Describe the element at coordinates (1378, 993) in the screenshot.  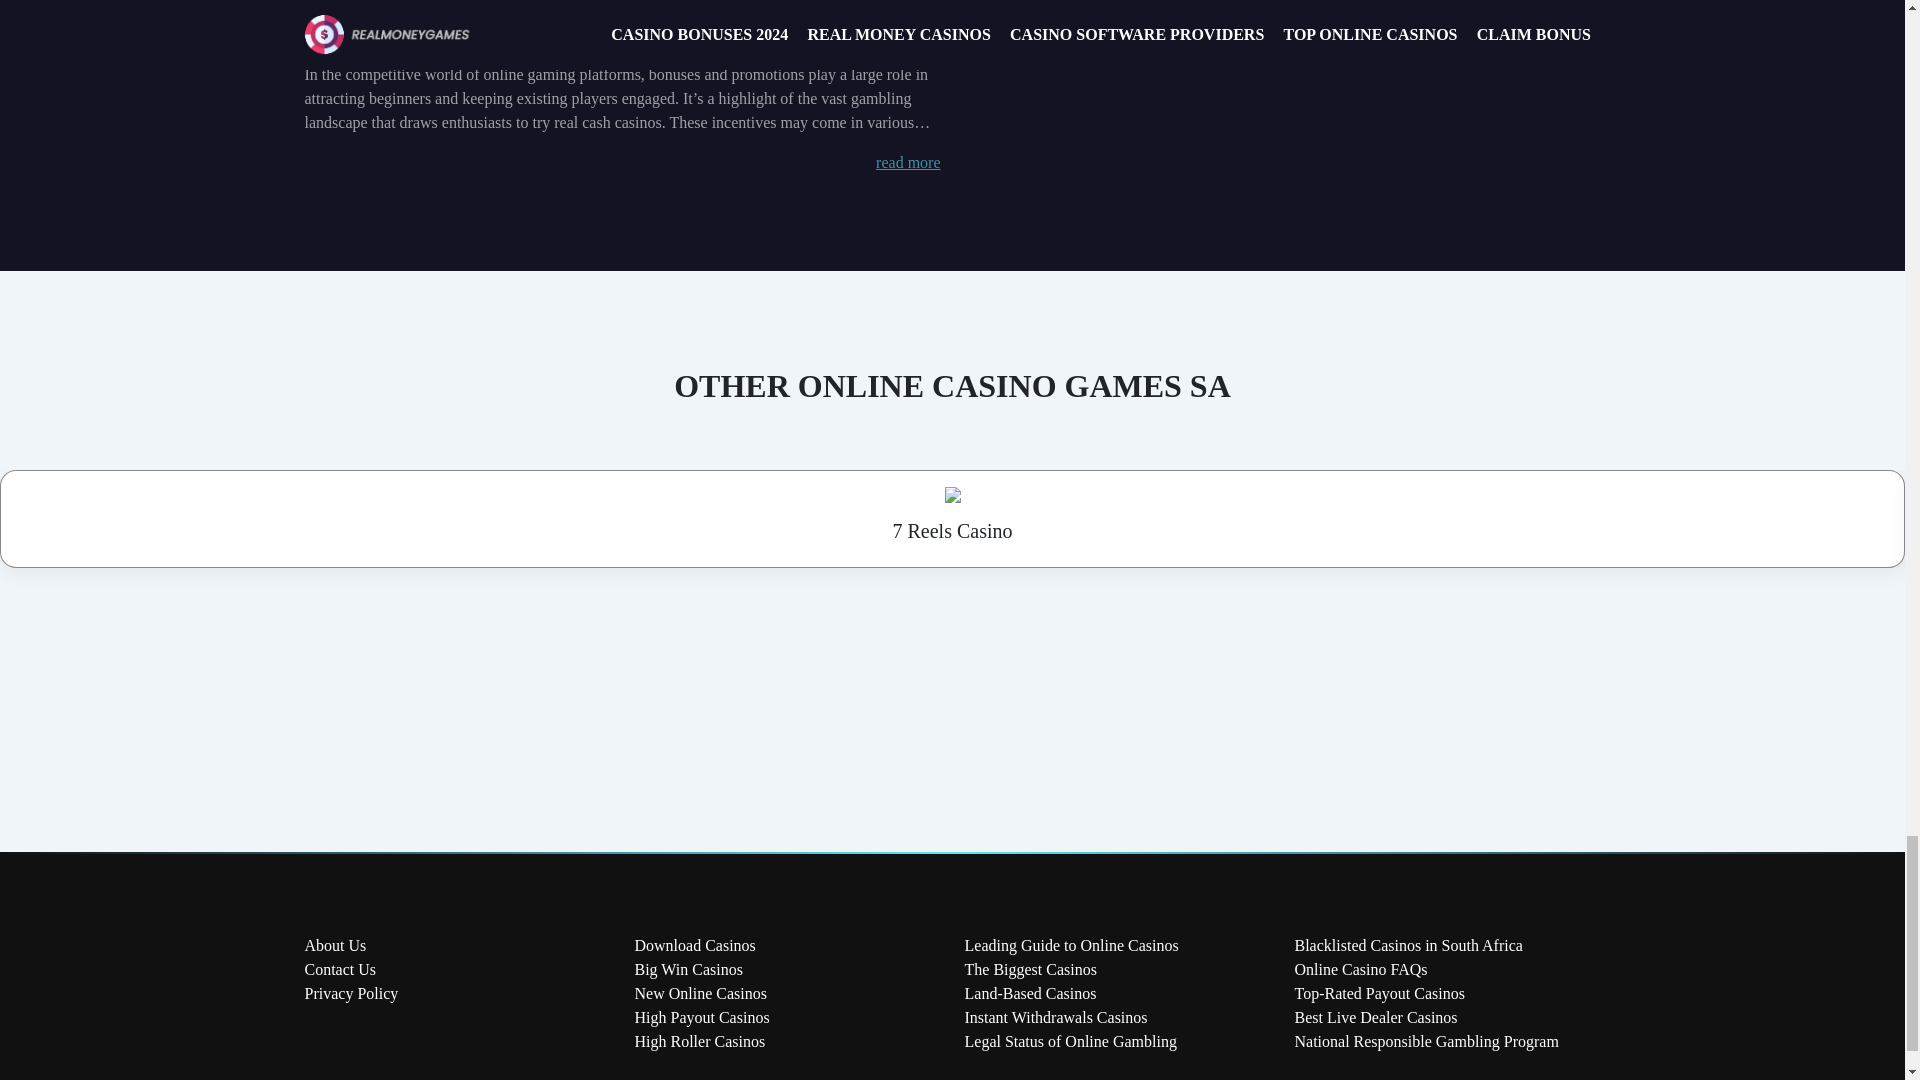
I see `Top-Rated Payout Casinos` at that location.